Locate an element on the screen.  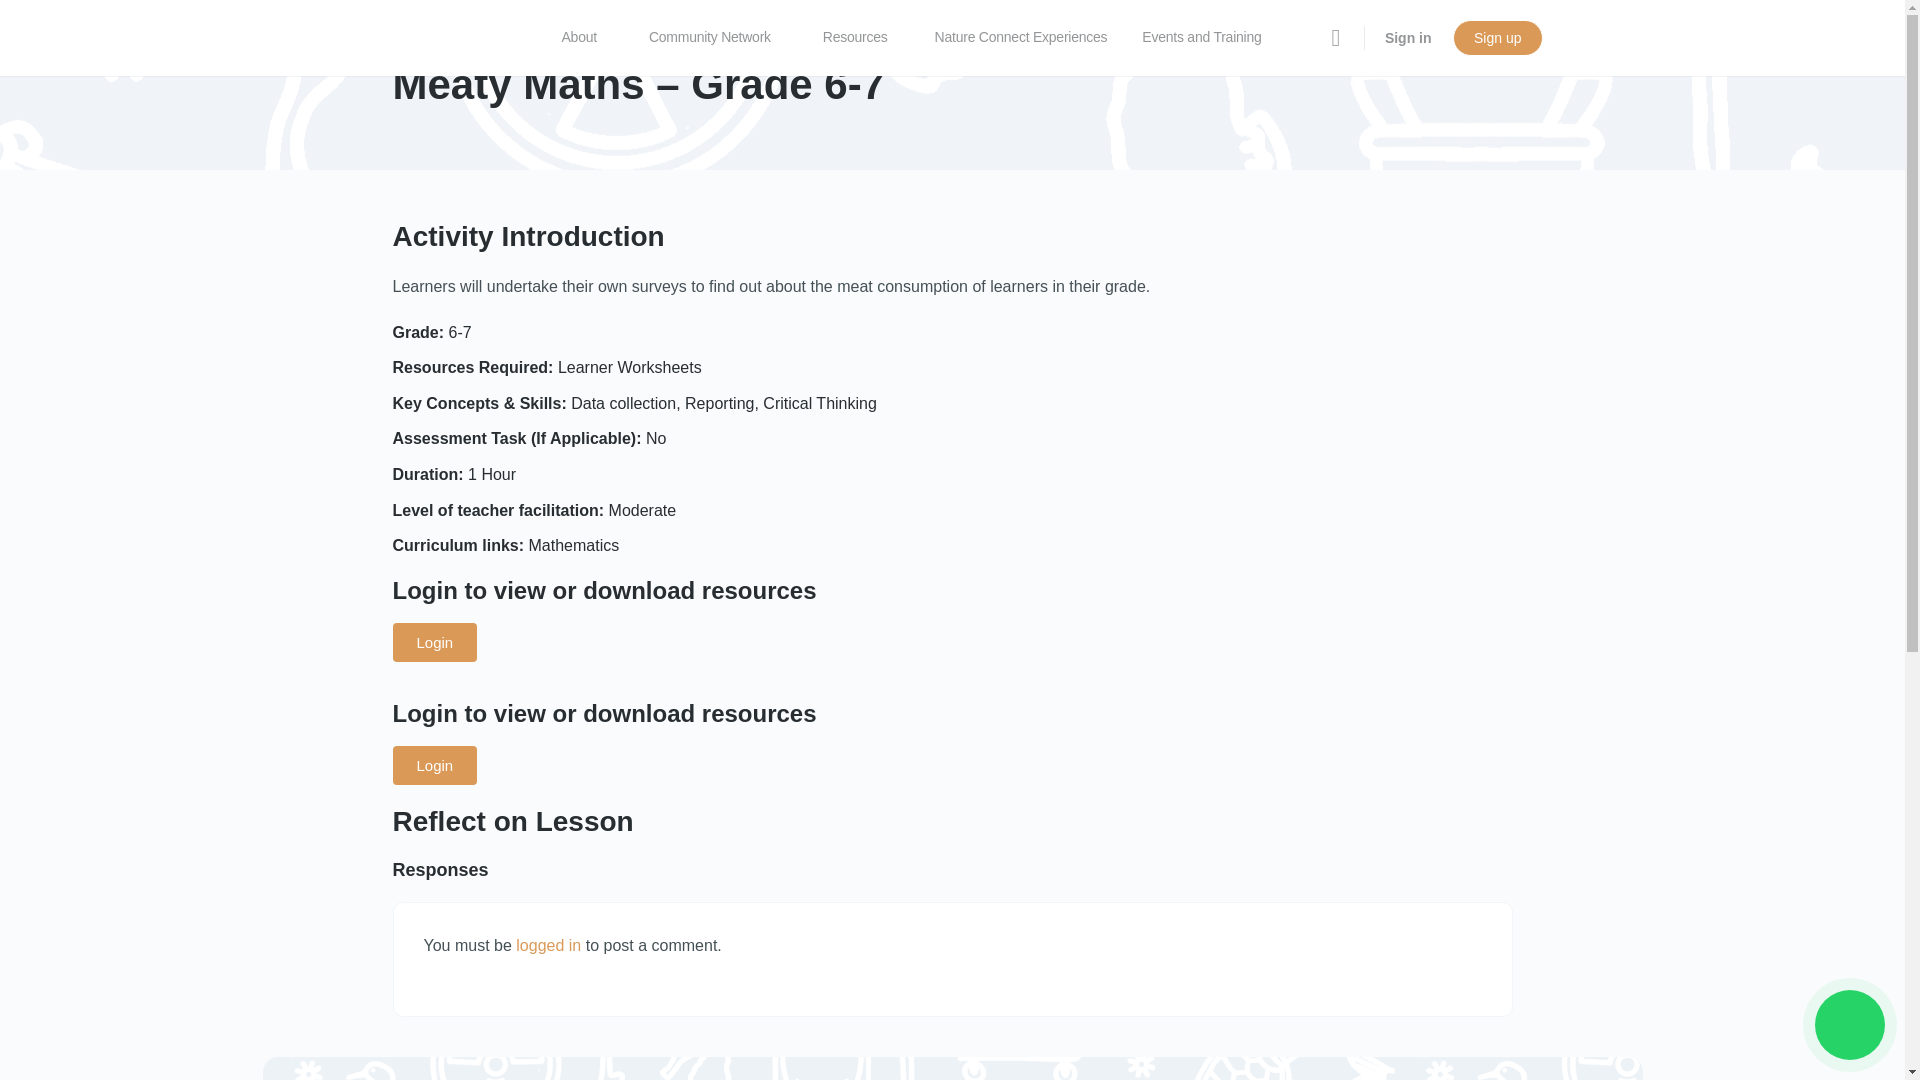
Sign in is located at coordinates (1408, 38).